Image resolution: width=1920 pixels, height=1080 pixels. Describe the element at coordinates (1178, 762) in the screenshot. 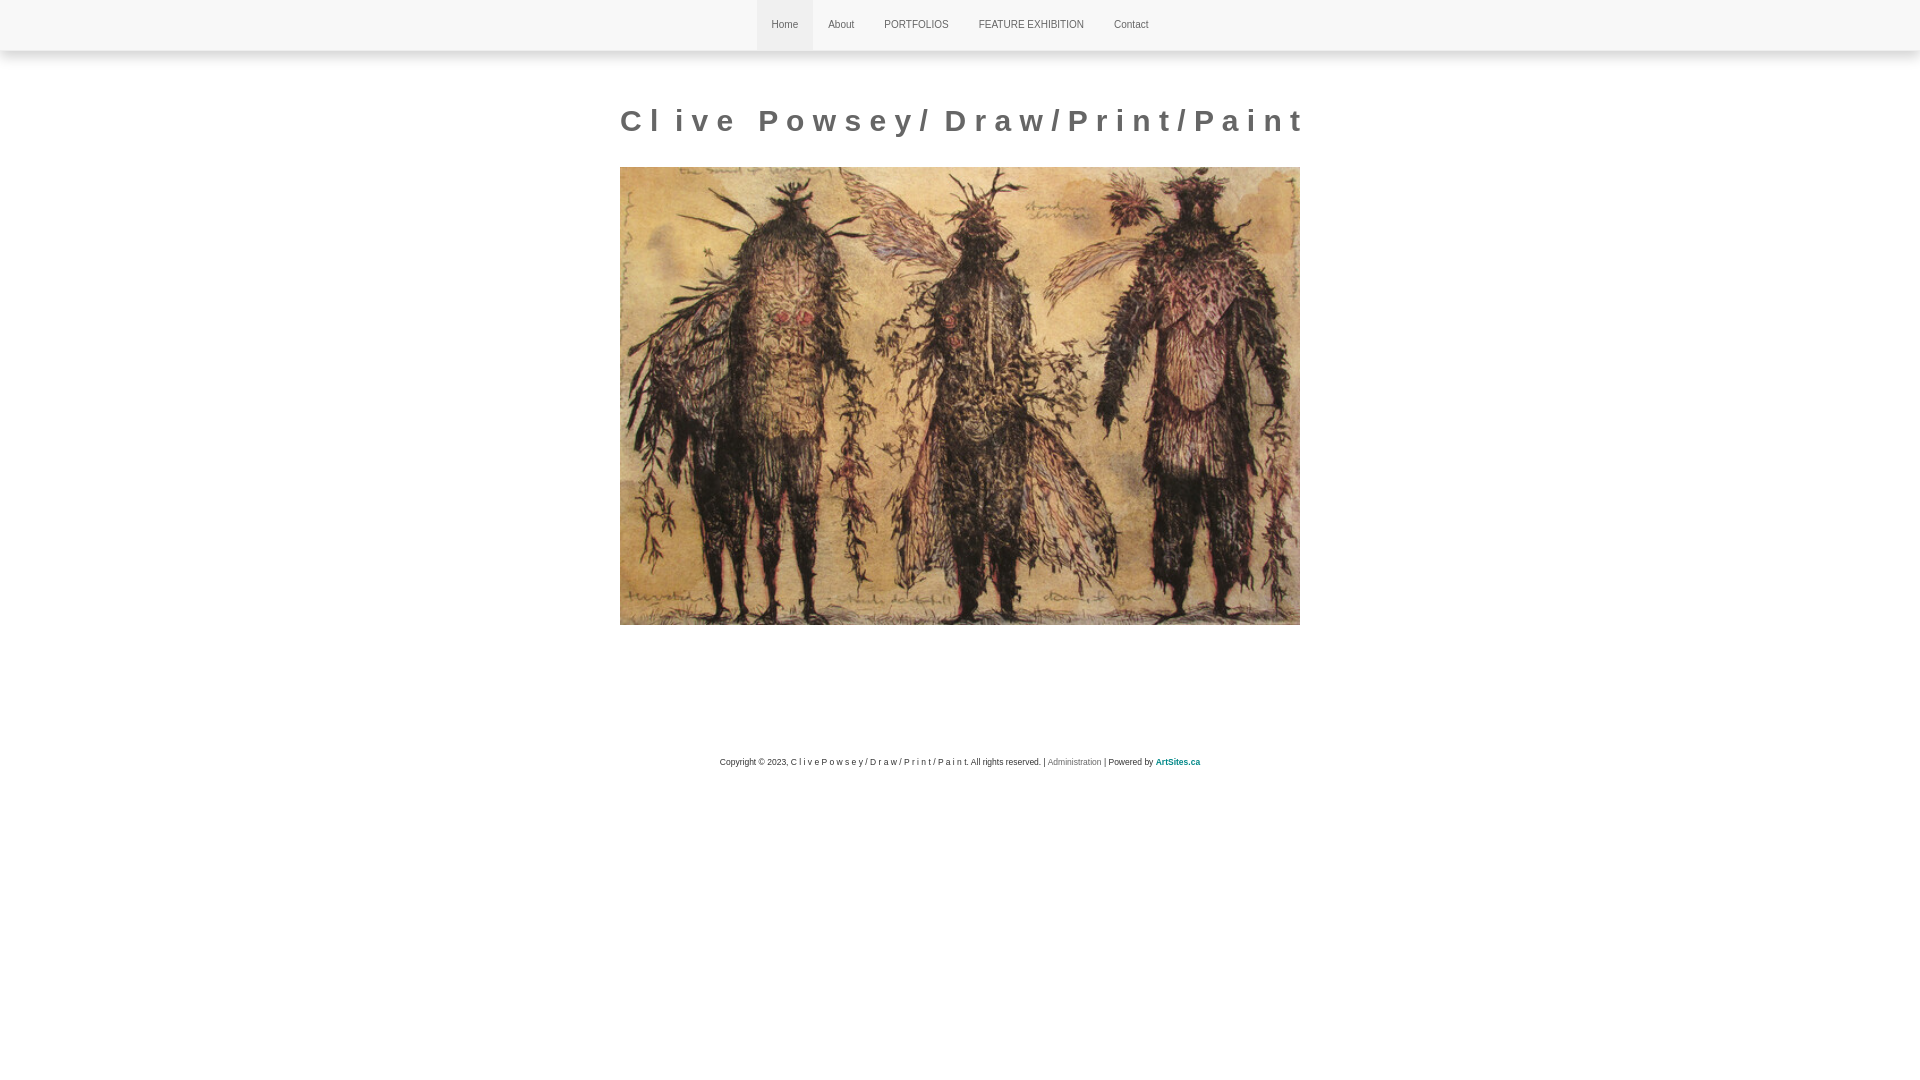

I see `ArtSites.ca` at that location.